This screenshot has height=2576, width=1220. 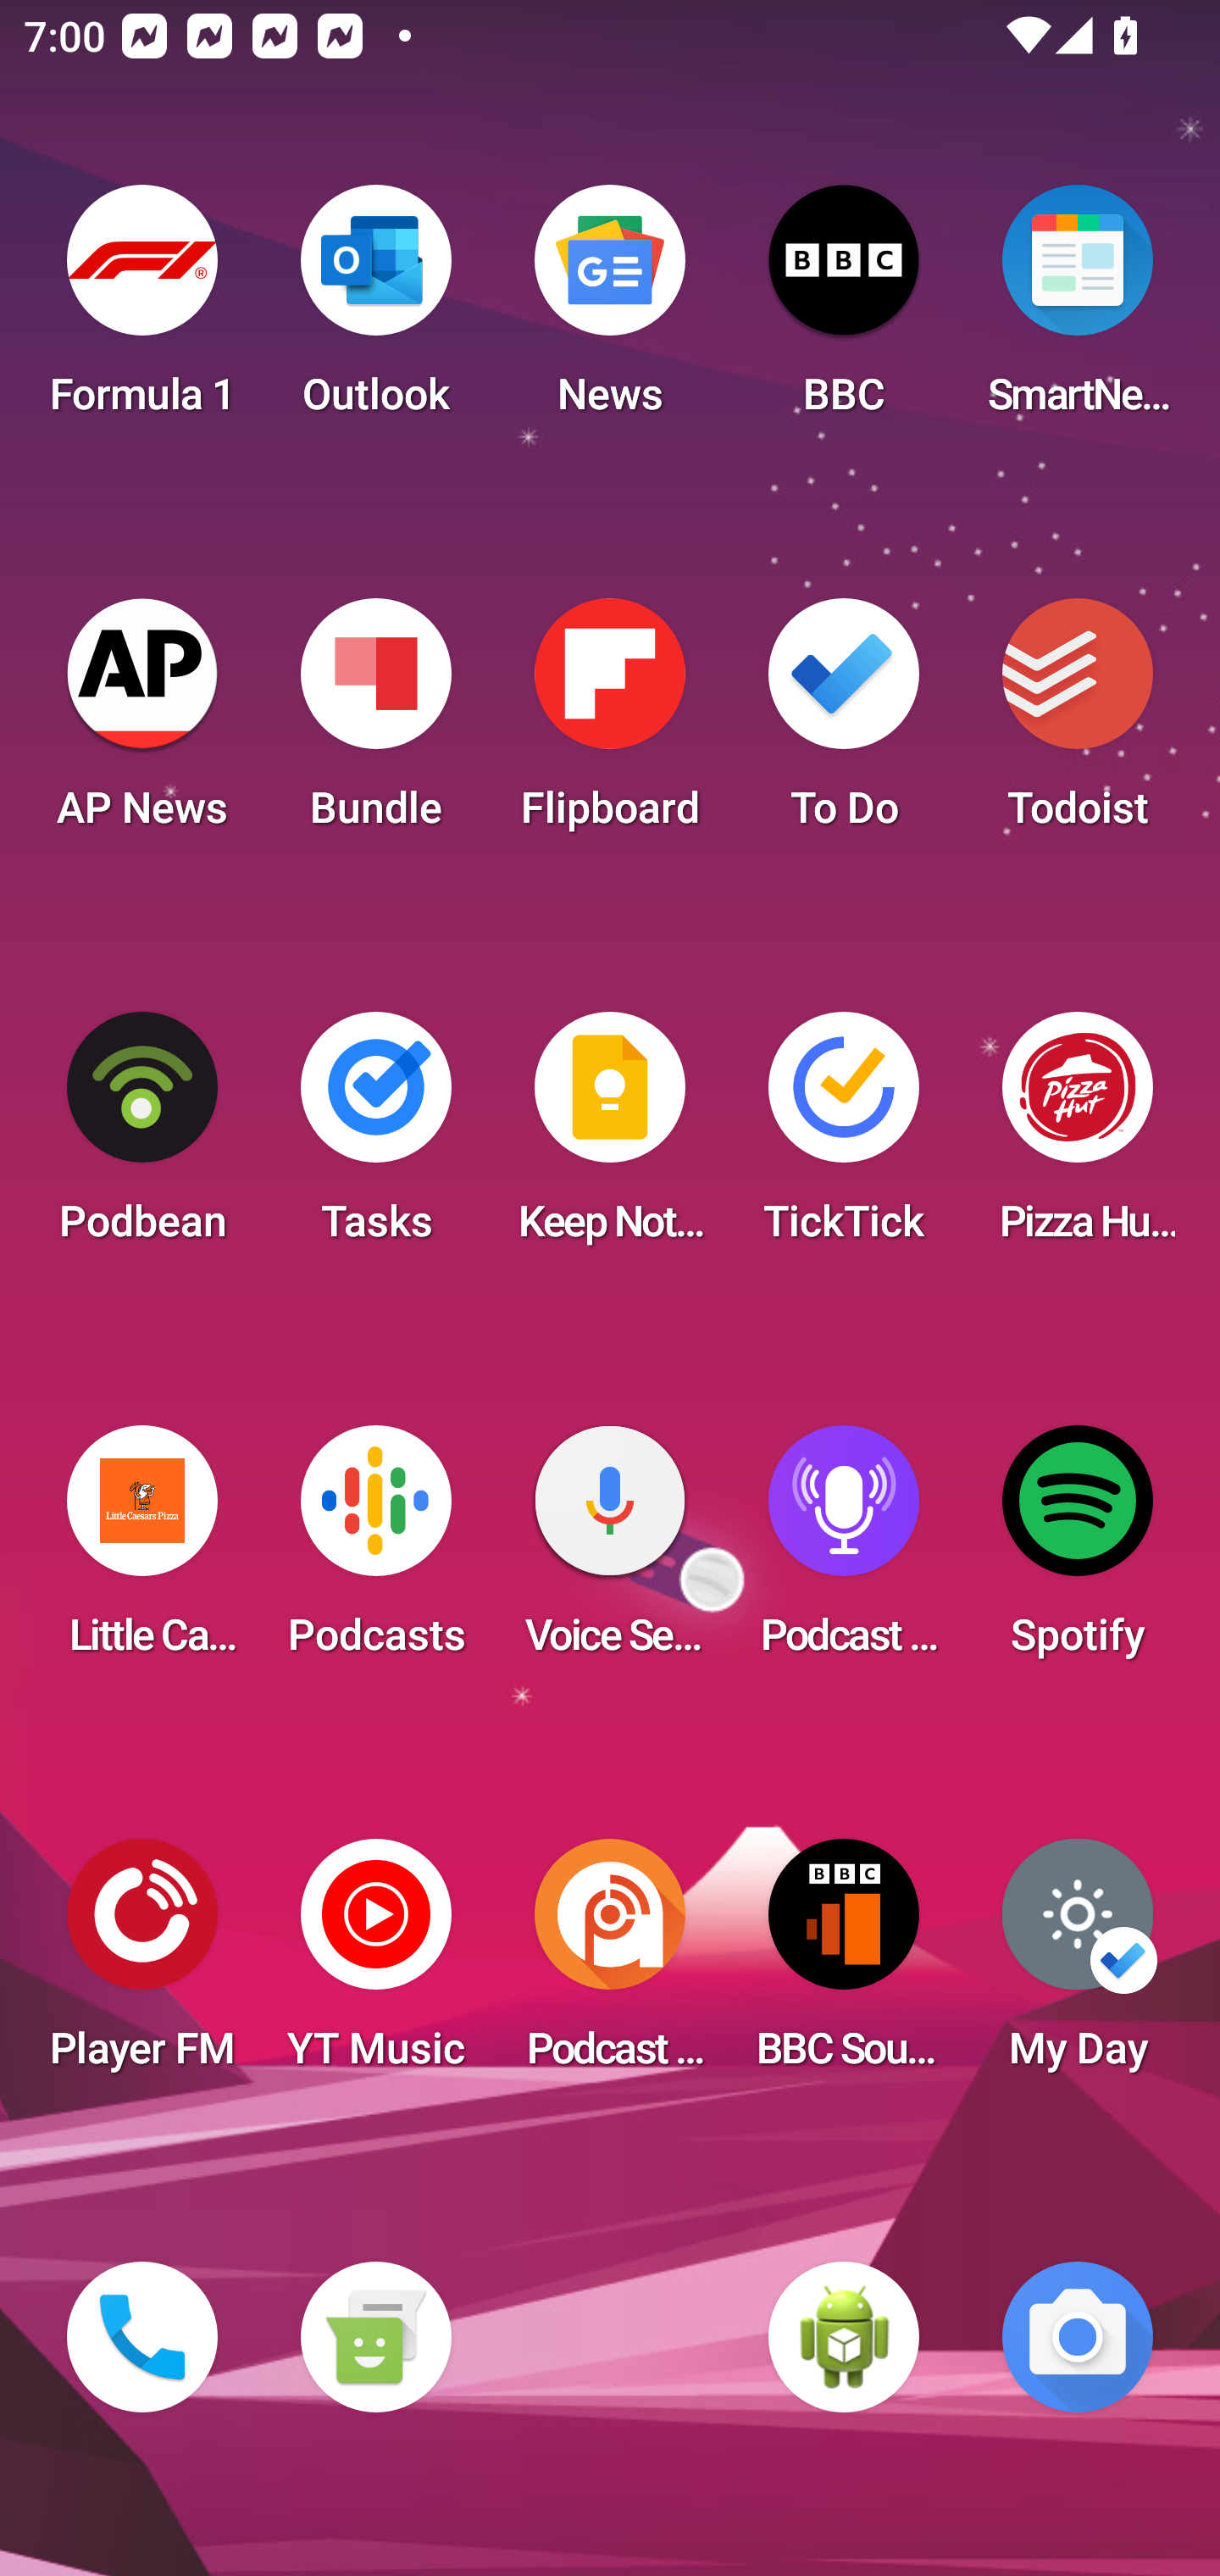 What do you see at coordinates (1078, 1551) in the screenshot?
I see `Spotify` at bounding box center [1078, 1551].